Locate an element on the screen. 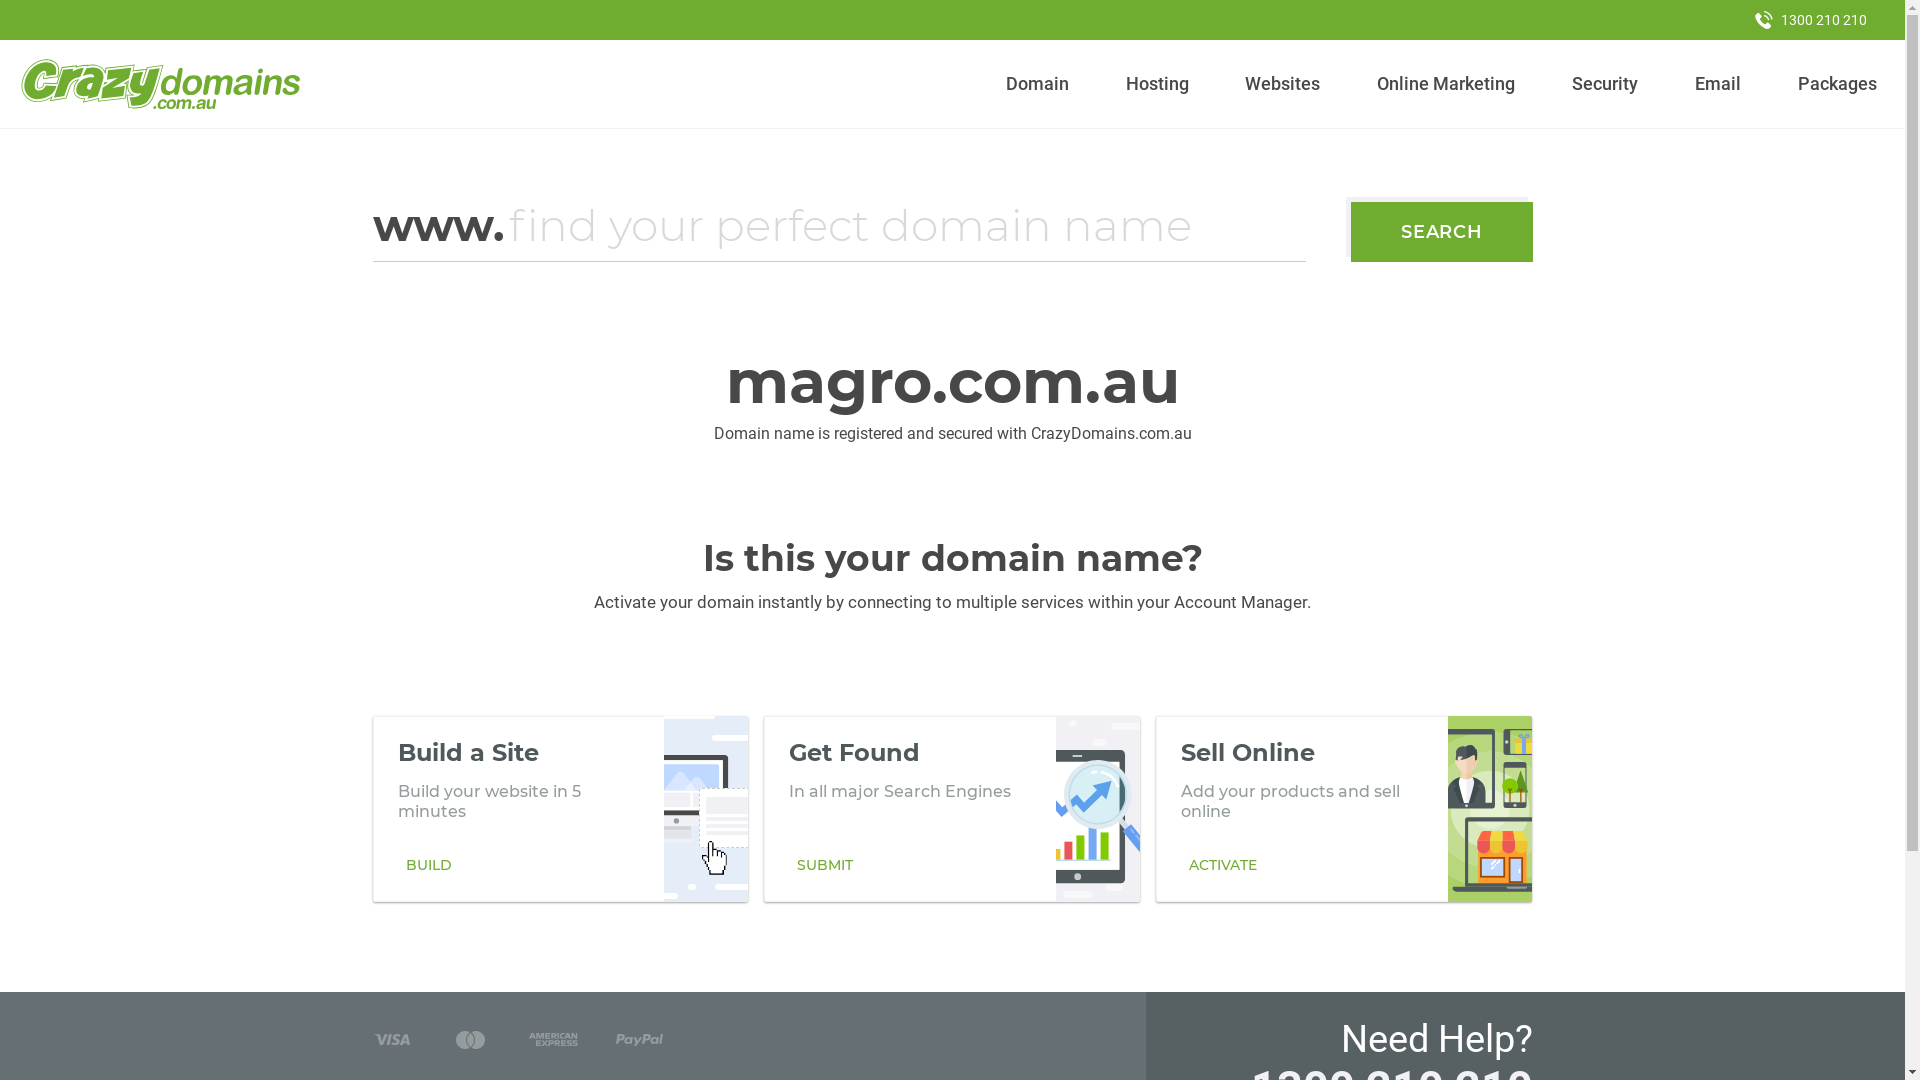 This screenshot has height=1080, width=1920. Build a Site
Build your website in 5 minutes
BUILD is located at coordinates (560, 809).